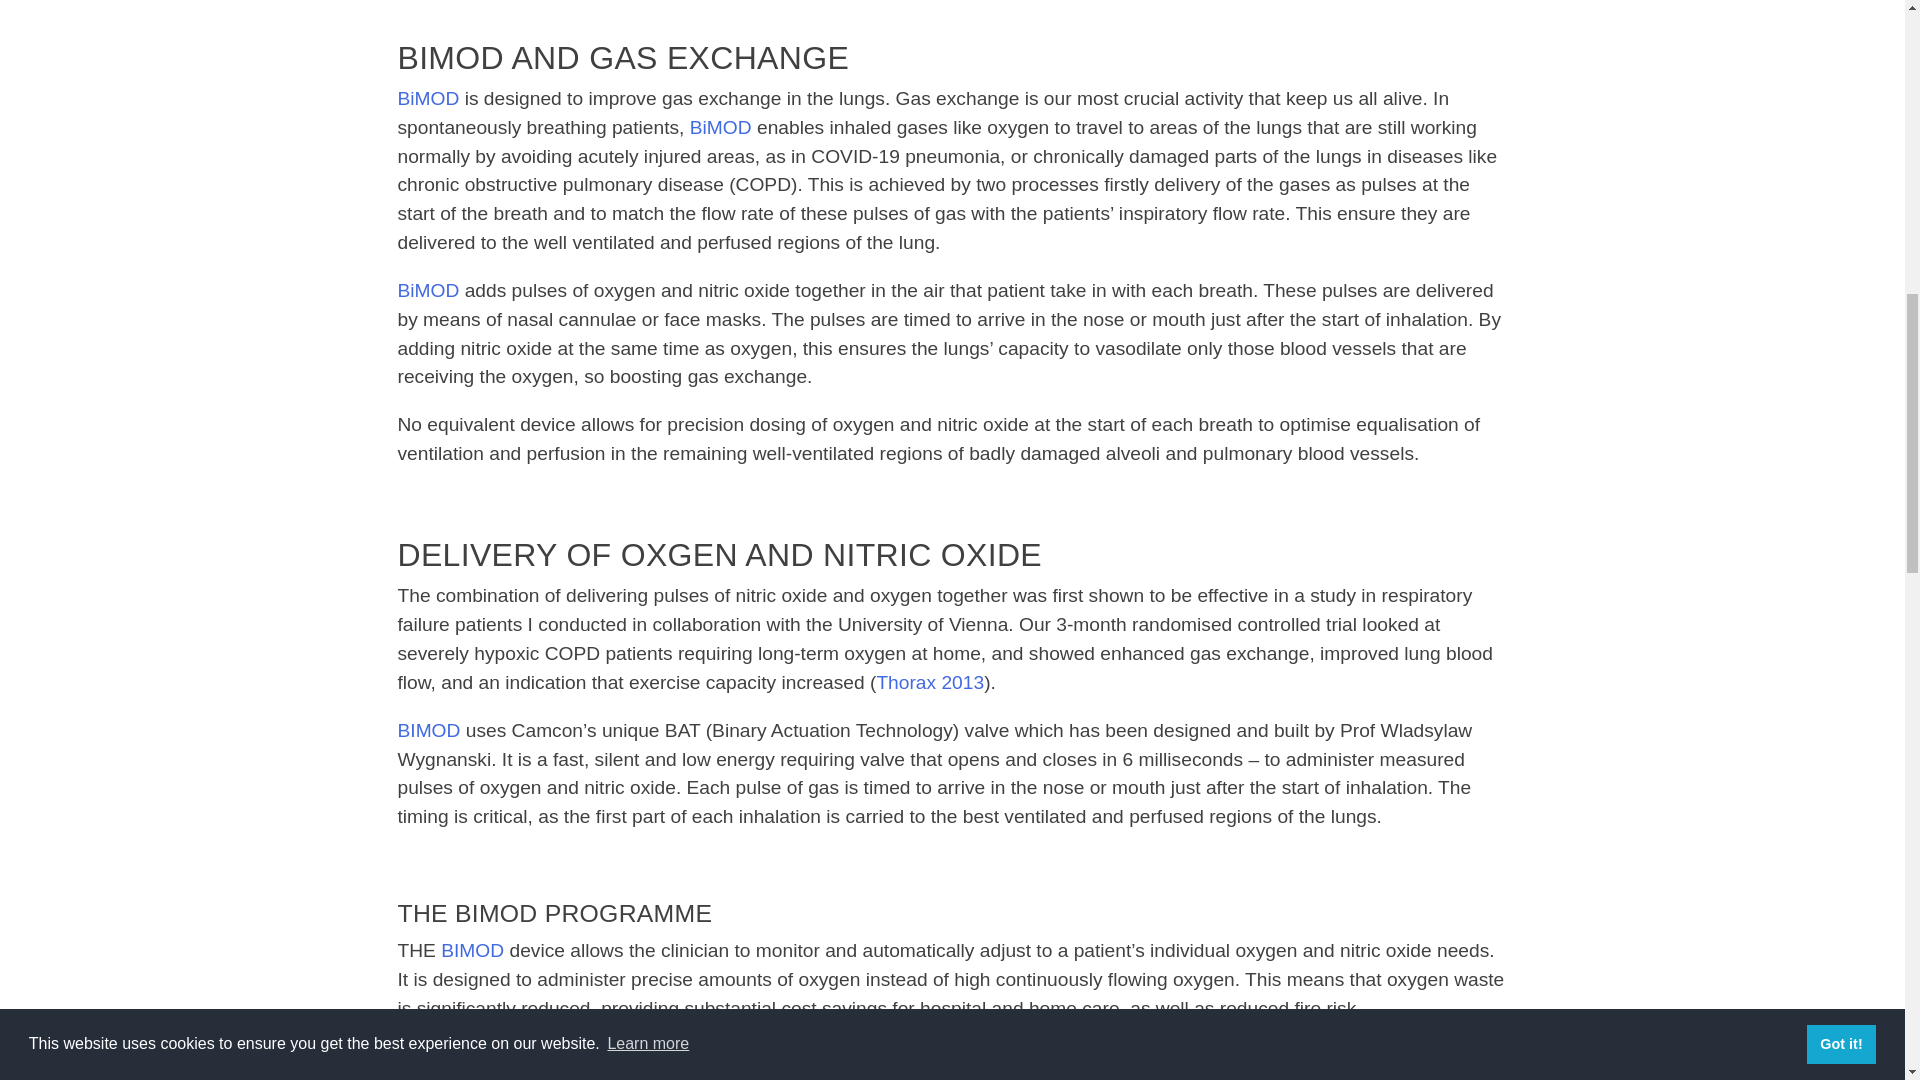  What do you see at coordinates (428, 98) in the screenshot?
I see `BiMOD` at bounding box center [428, 98].